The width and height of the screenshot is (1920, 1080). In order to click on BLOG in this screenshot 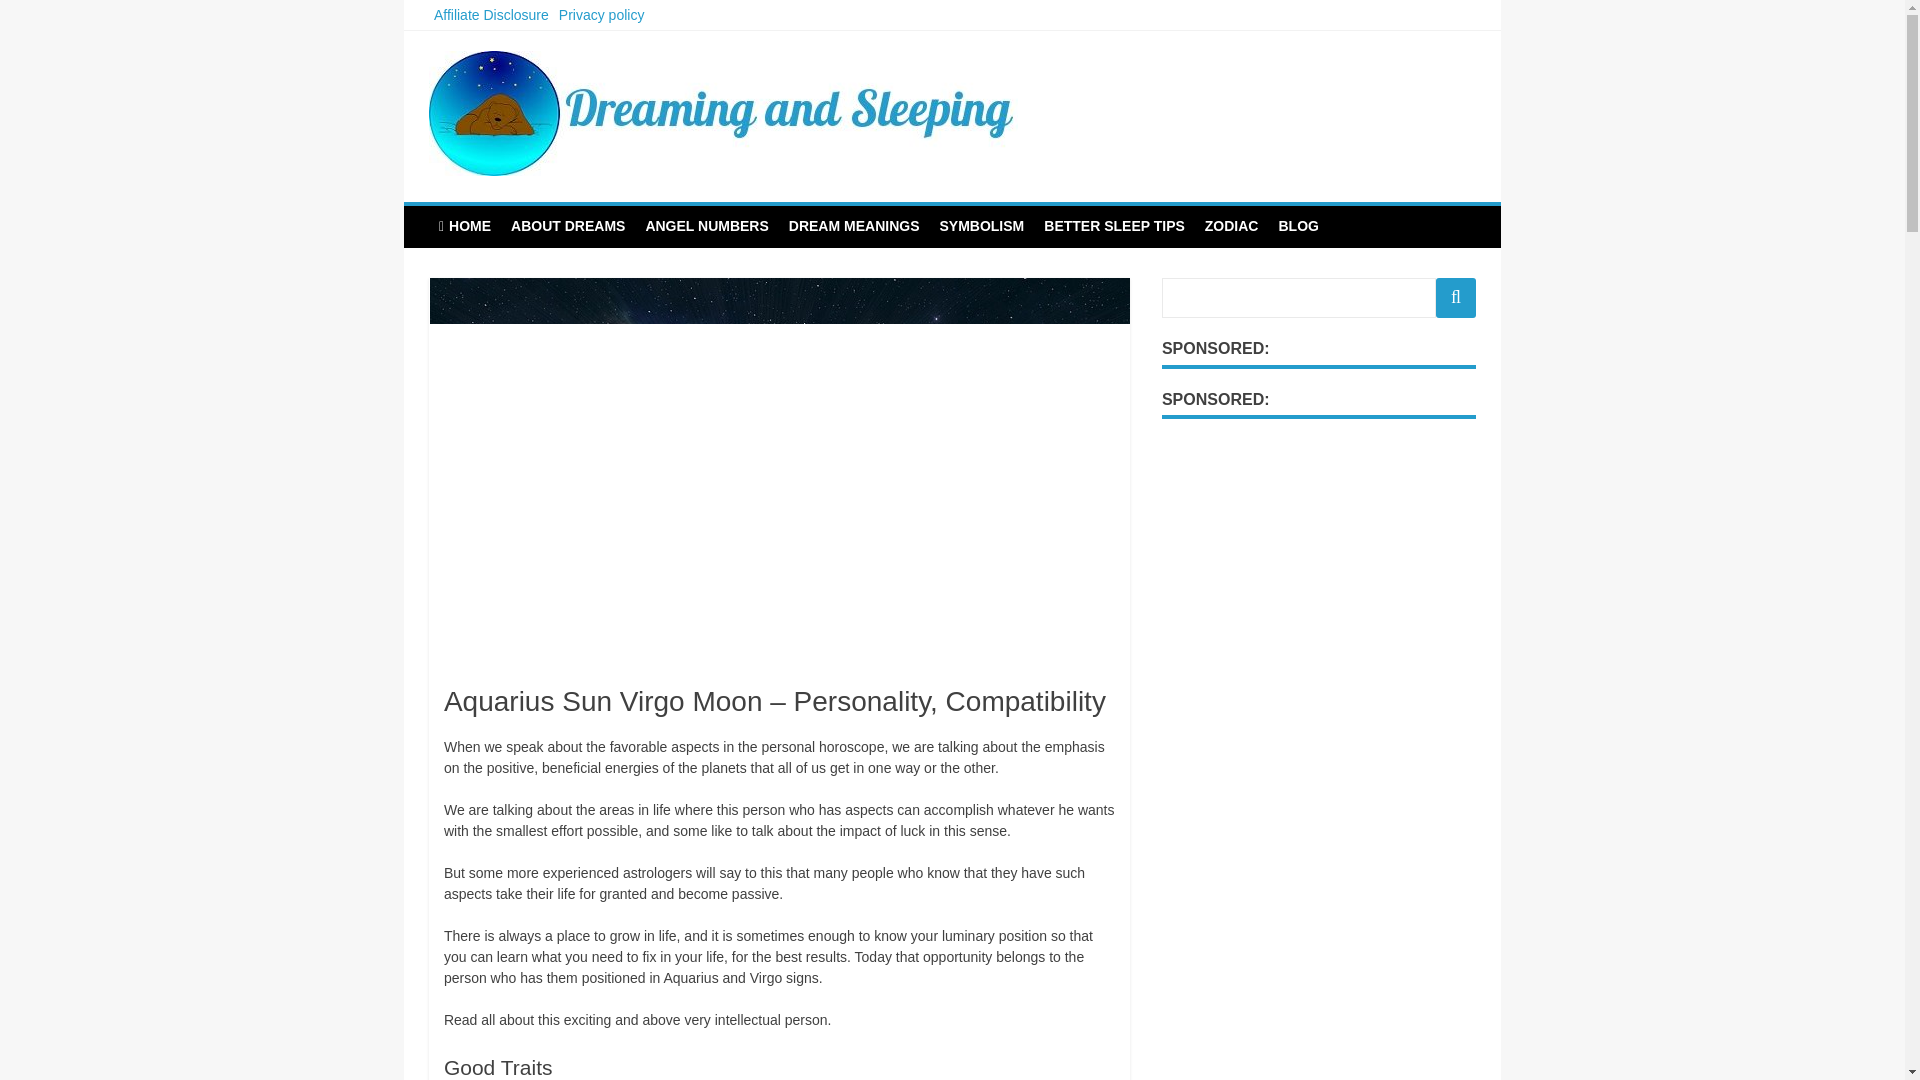, I will do `click(1298, 226)`.